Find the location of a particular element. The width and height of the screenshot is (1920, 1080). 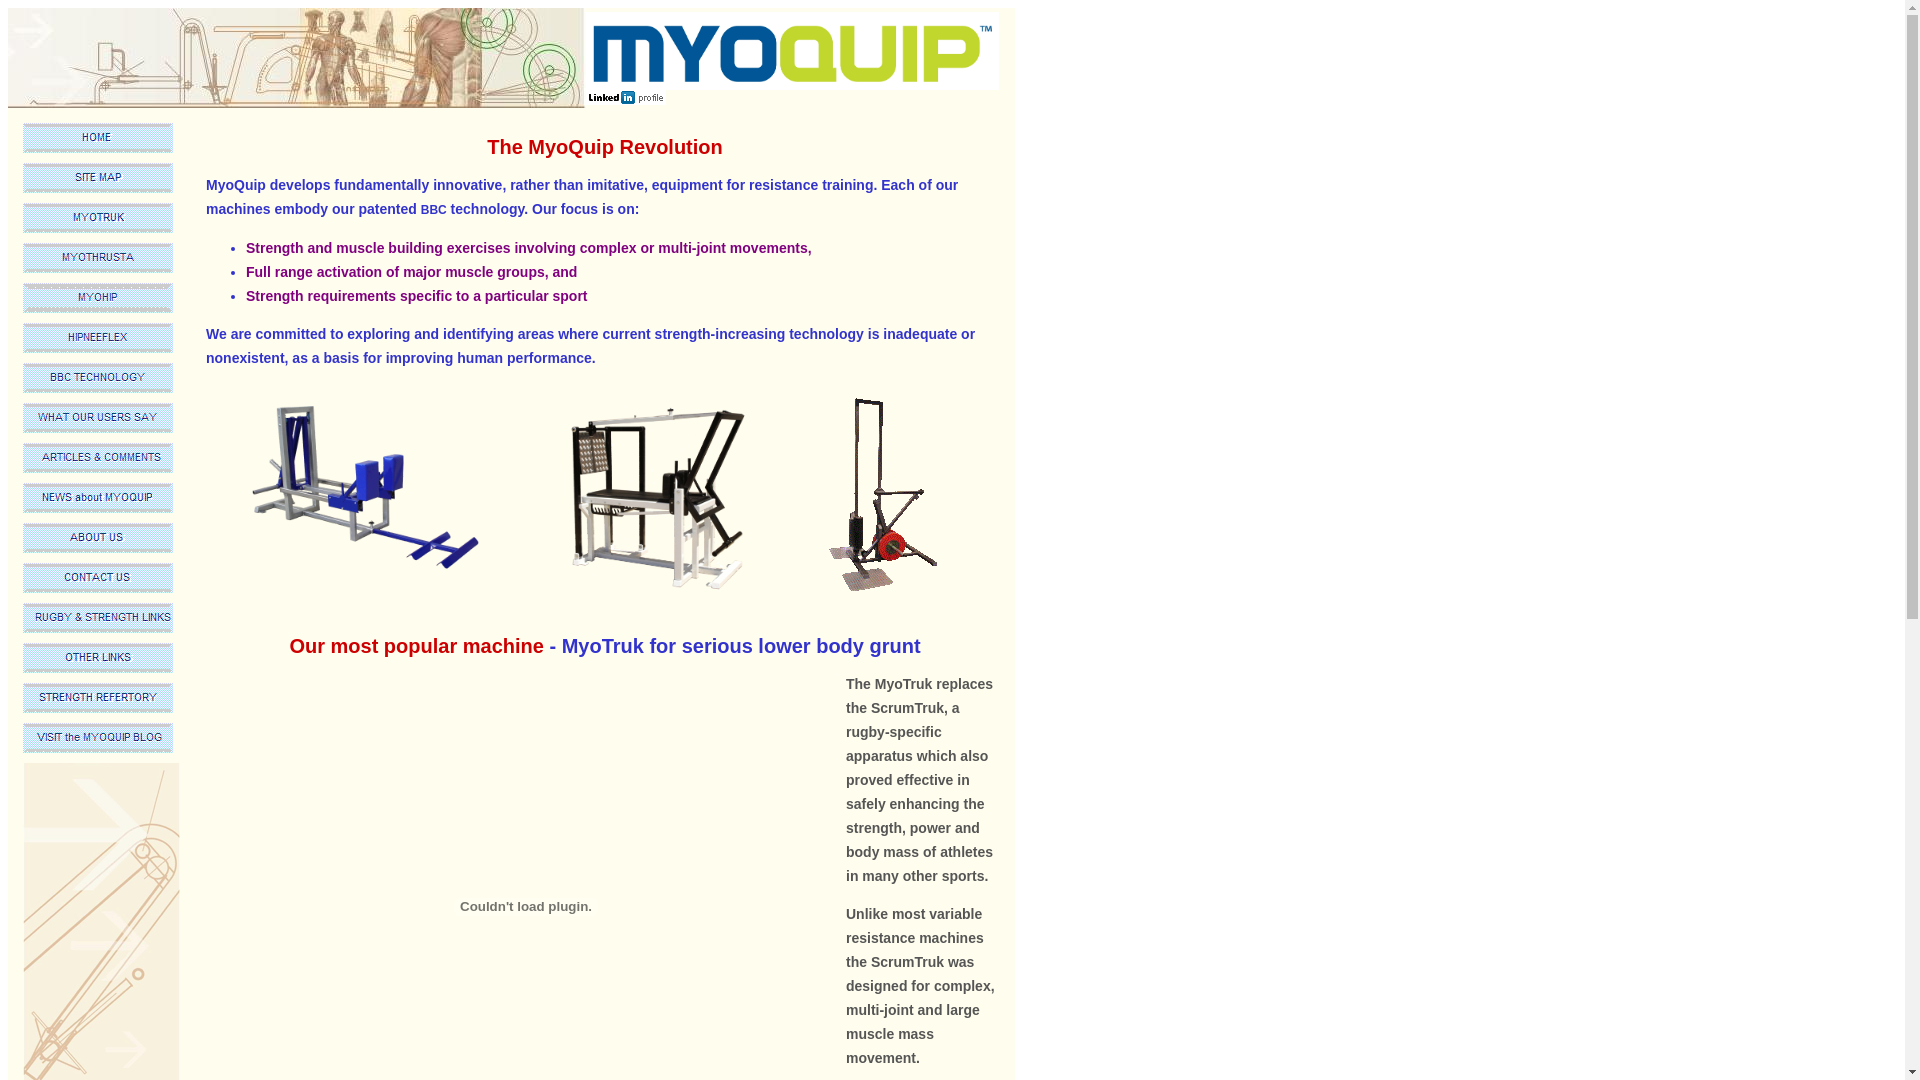

Myoquip MyoHip is located at coordinates (98, 298).